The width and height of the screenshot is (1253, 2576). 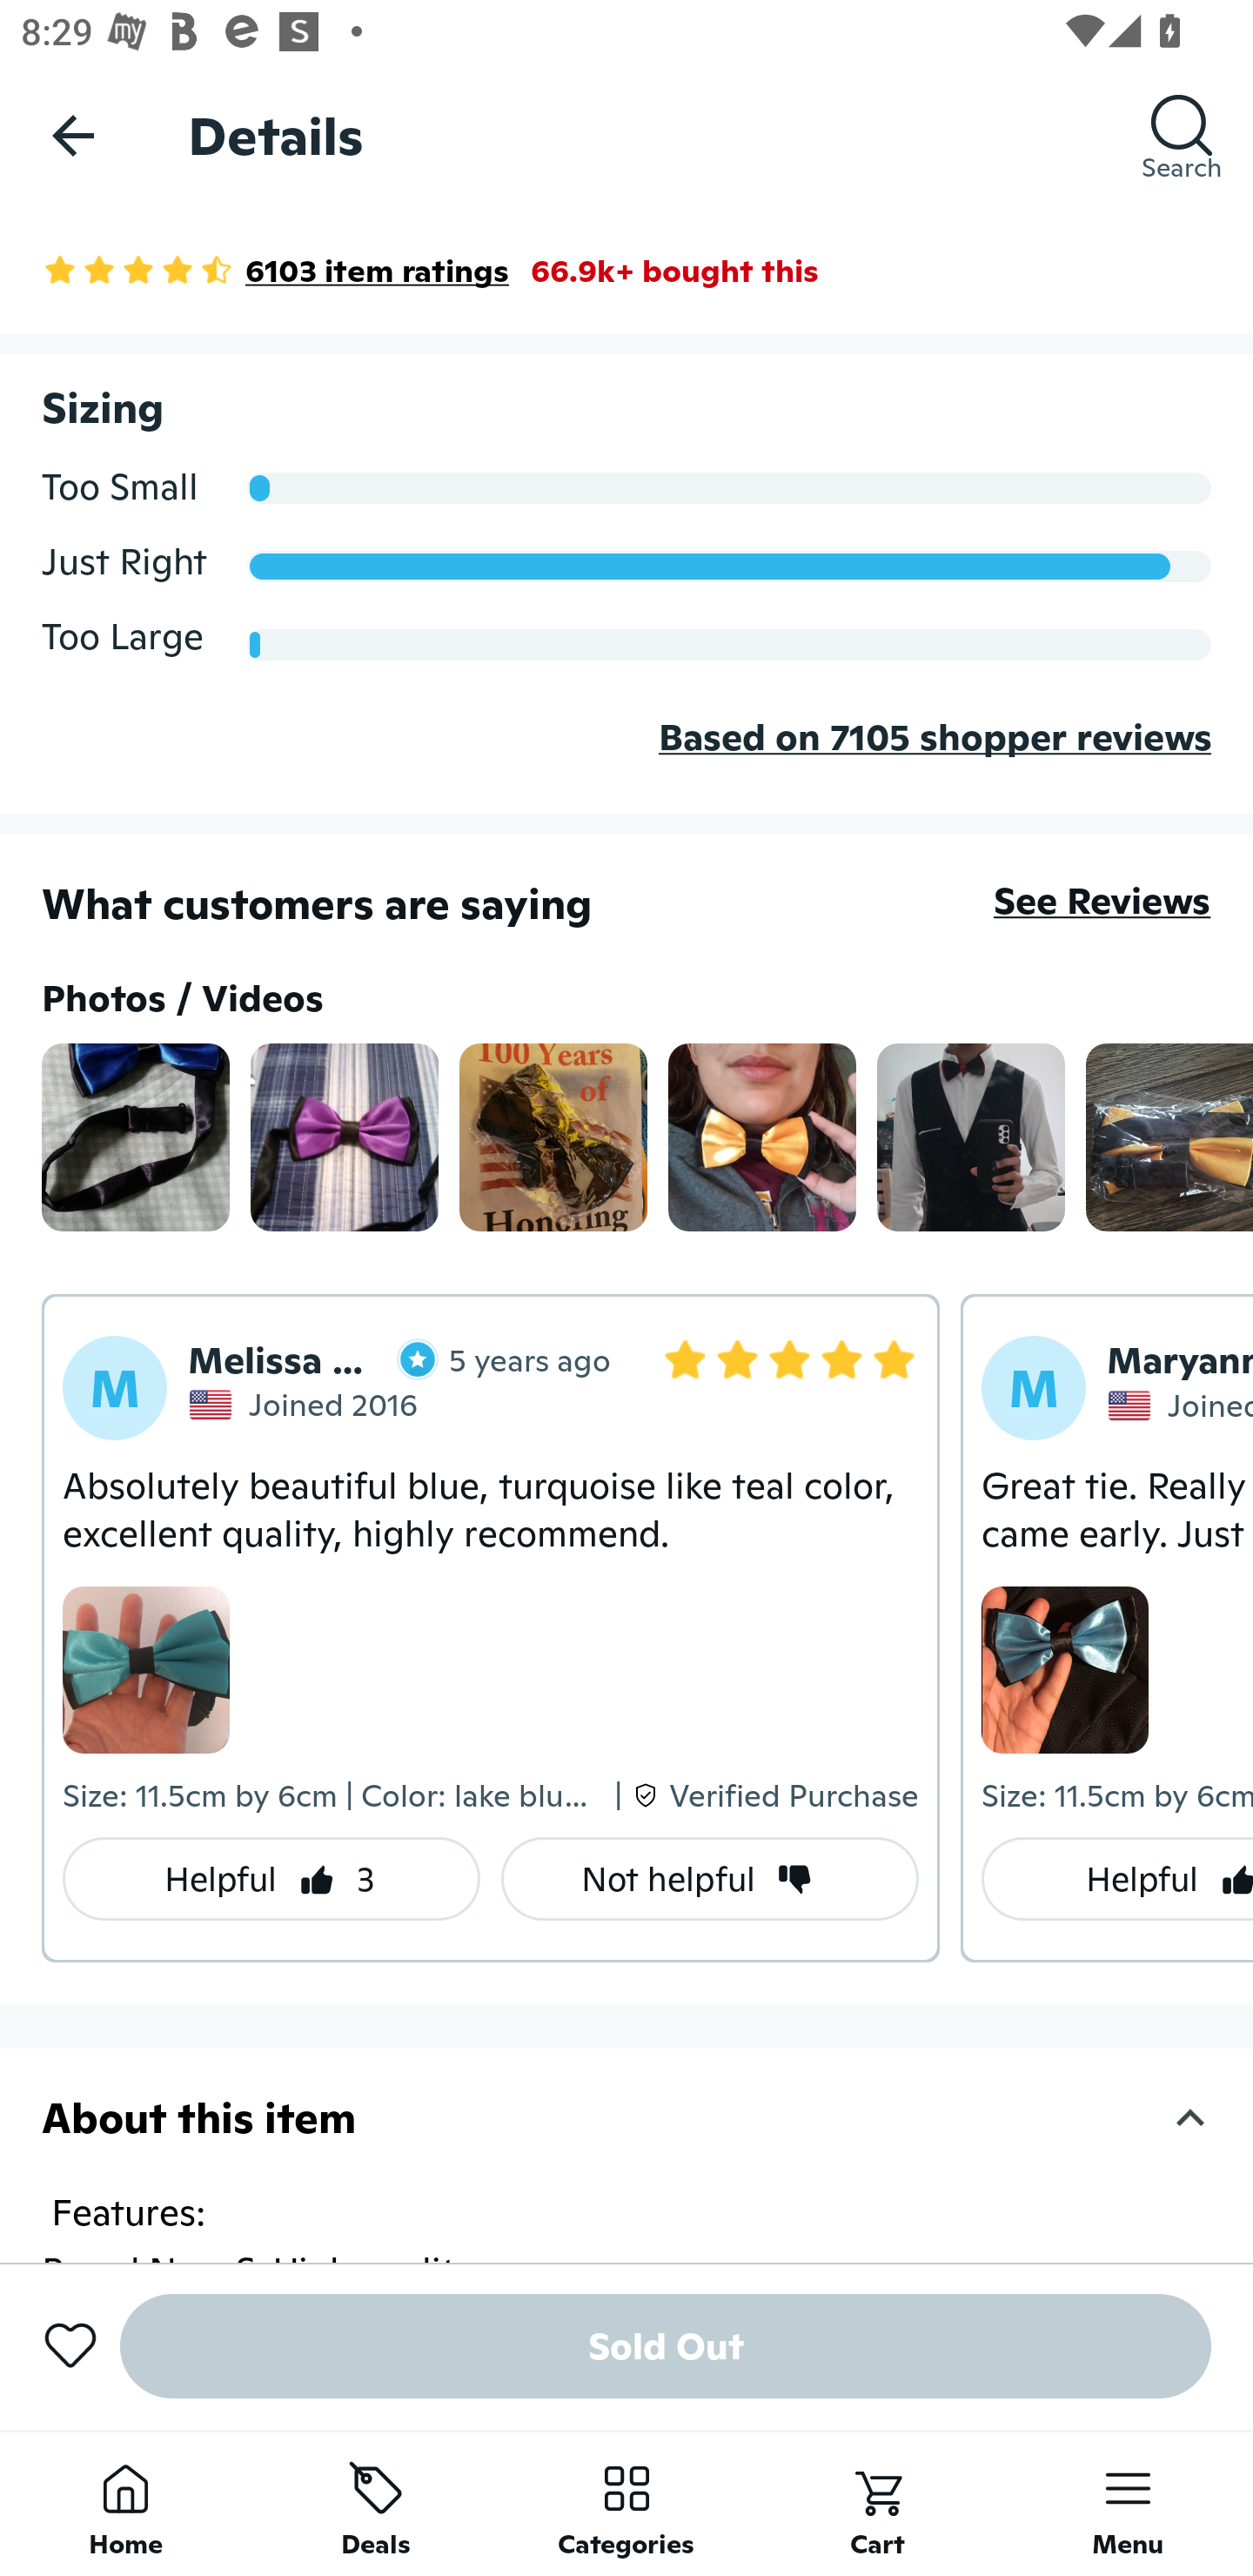 I want to click on Sold Out, so click(x=666, y=2346).